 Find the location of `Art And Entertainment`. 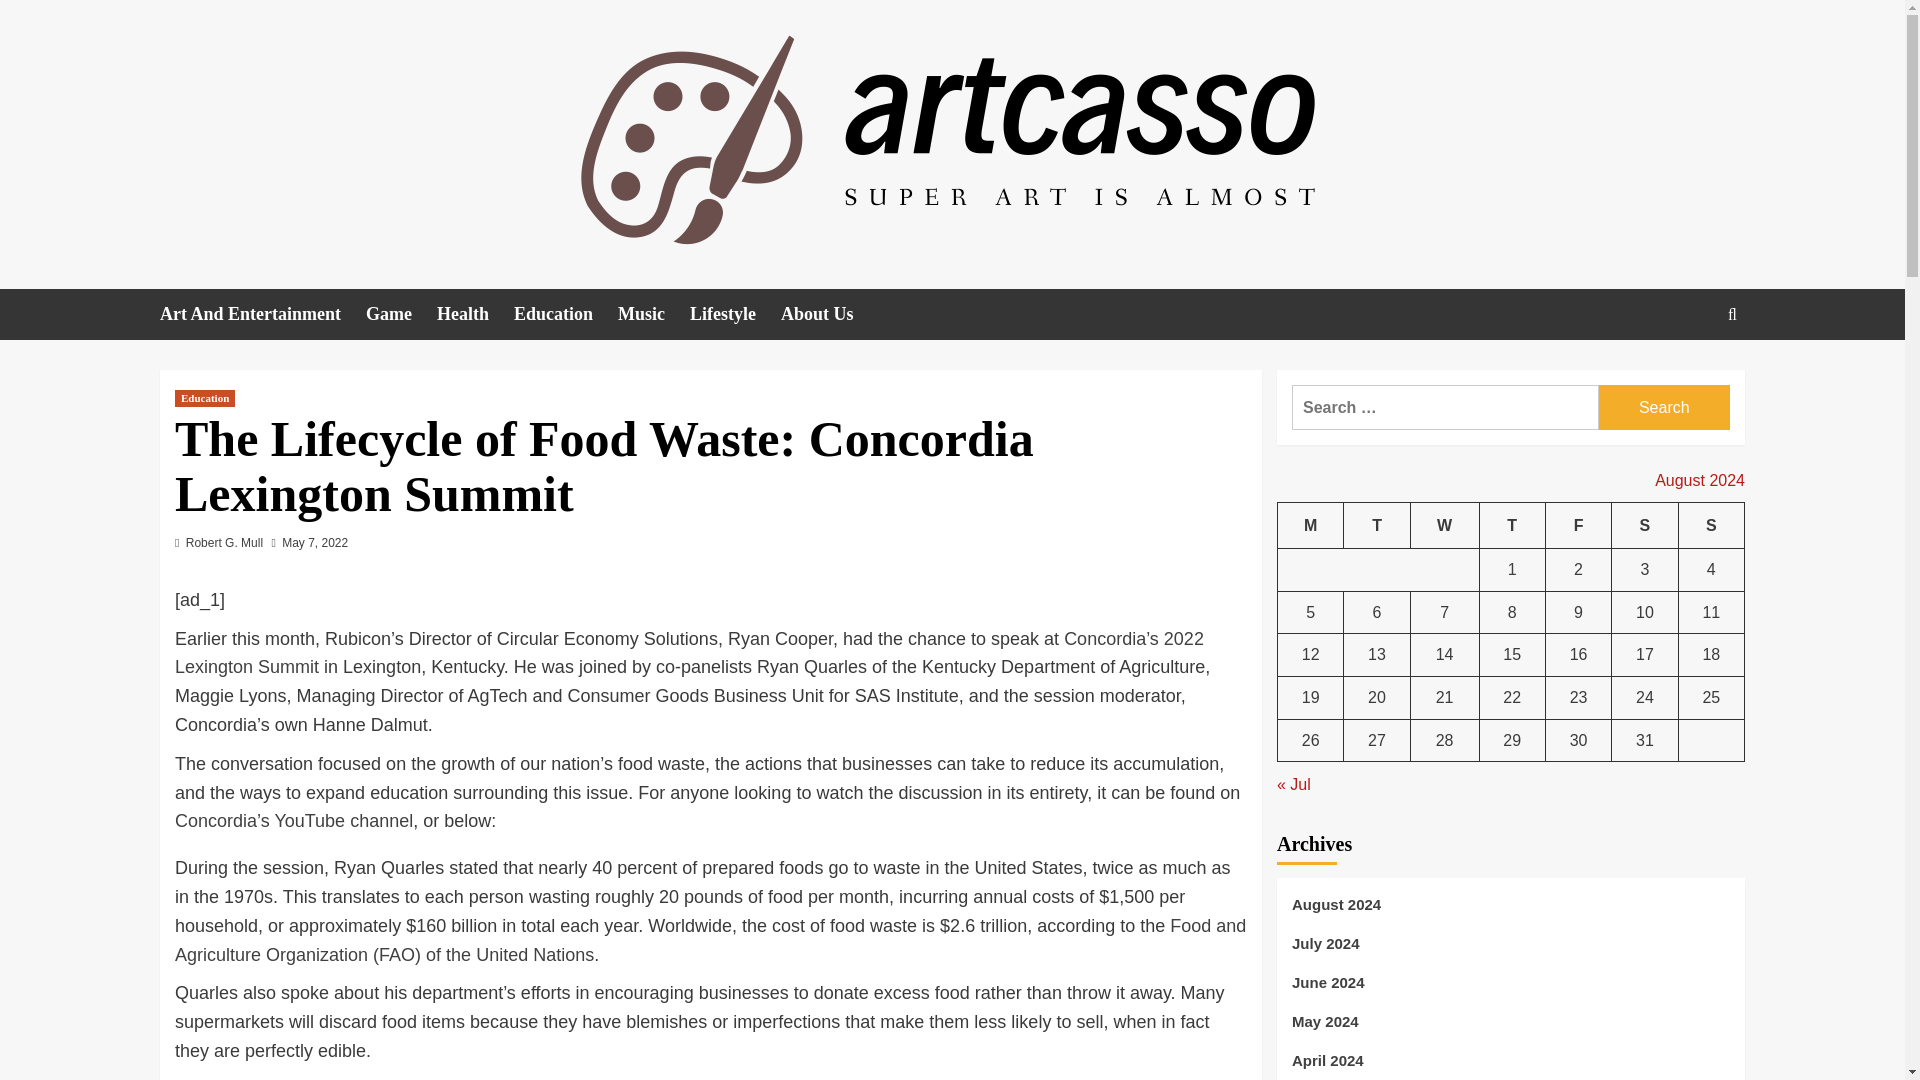

Art And Entertainment is located at coordinates (262, 314).